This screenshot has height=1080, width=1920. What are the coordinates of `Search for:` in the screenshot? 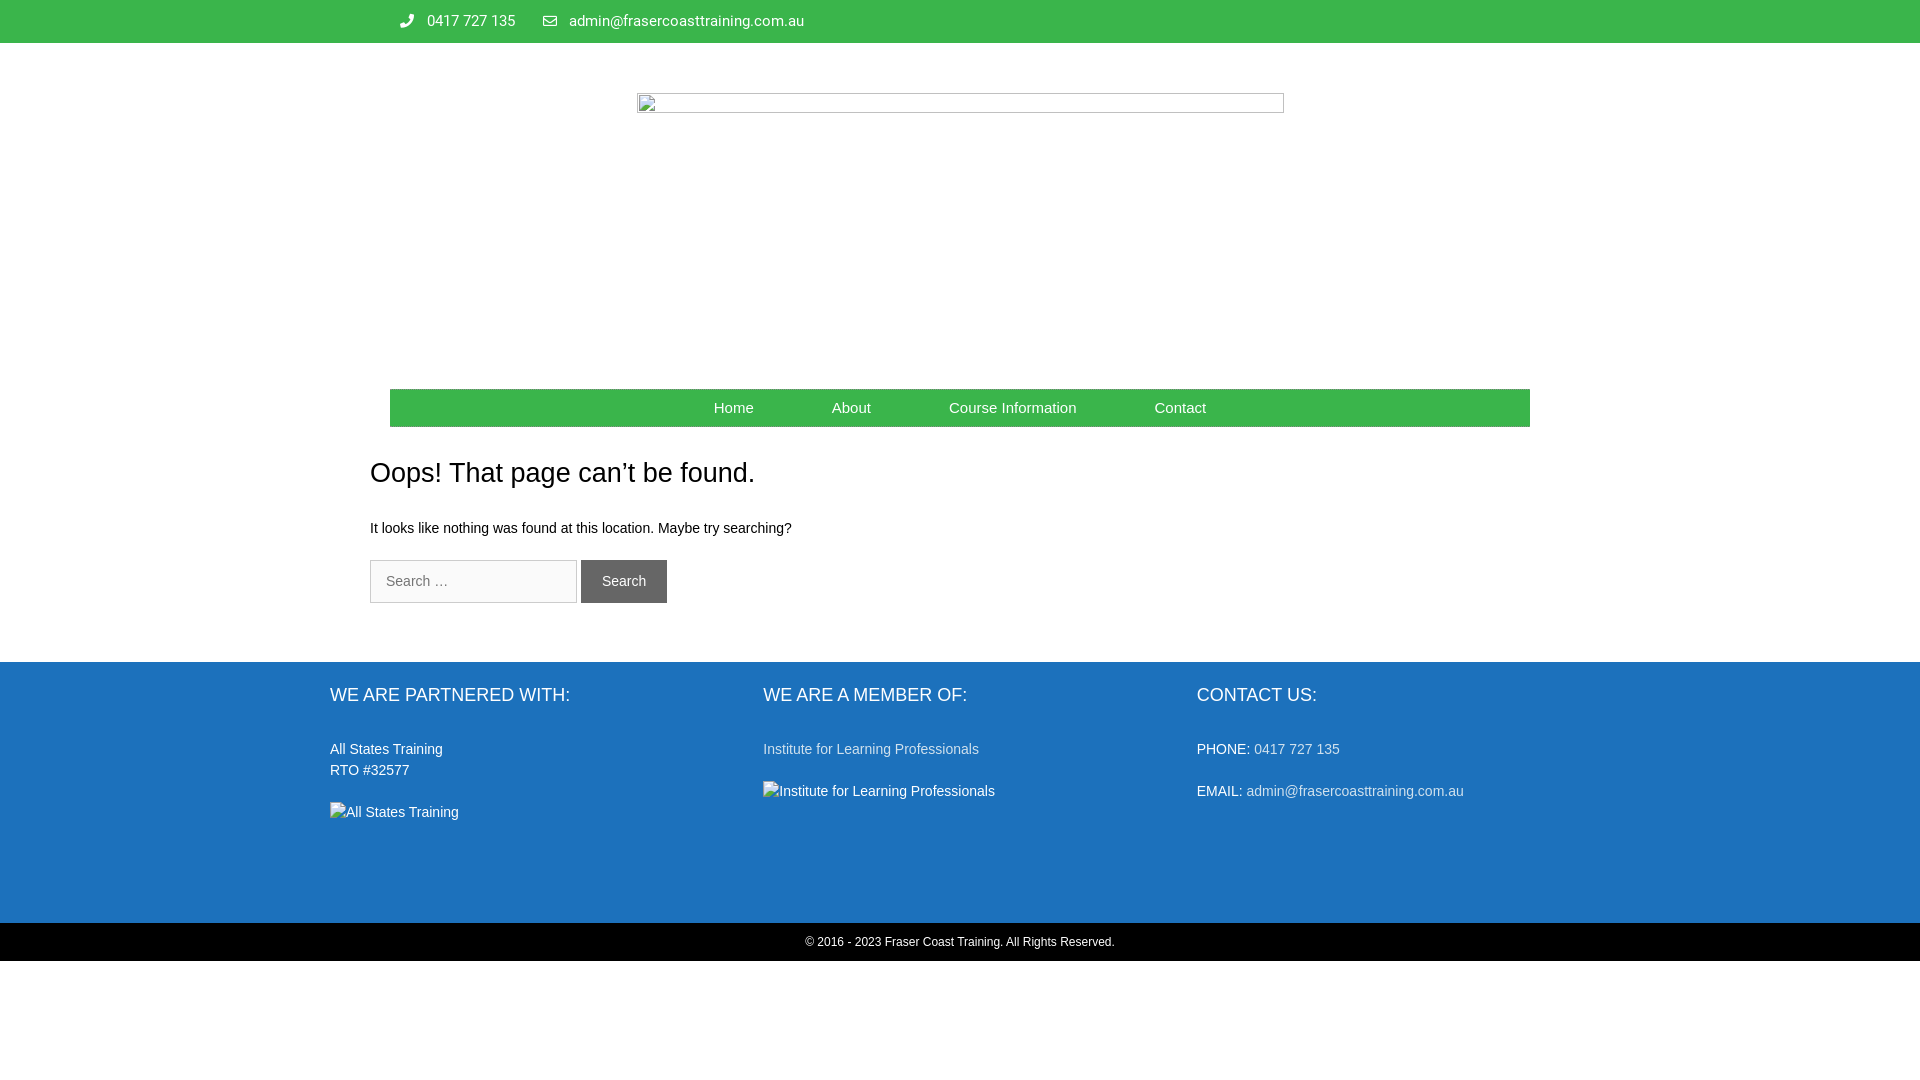 It's located at (474, 582).